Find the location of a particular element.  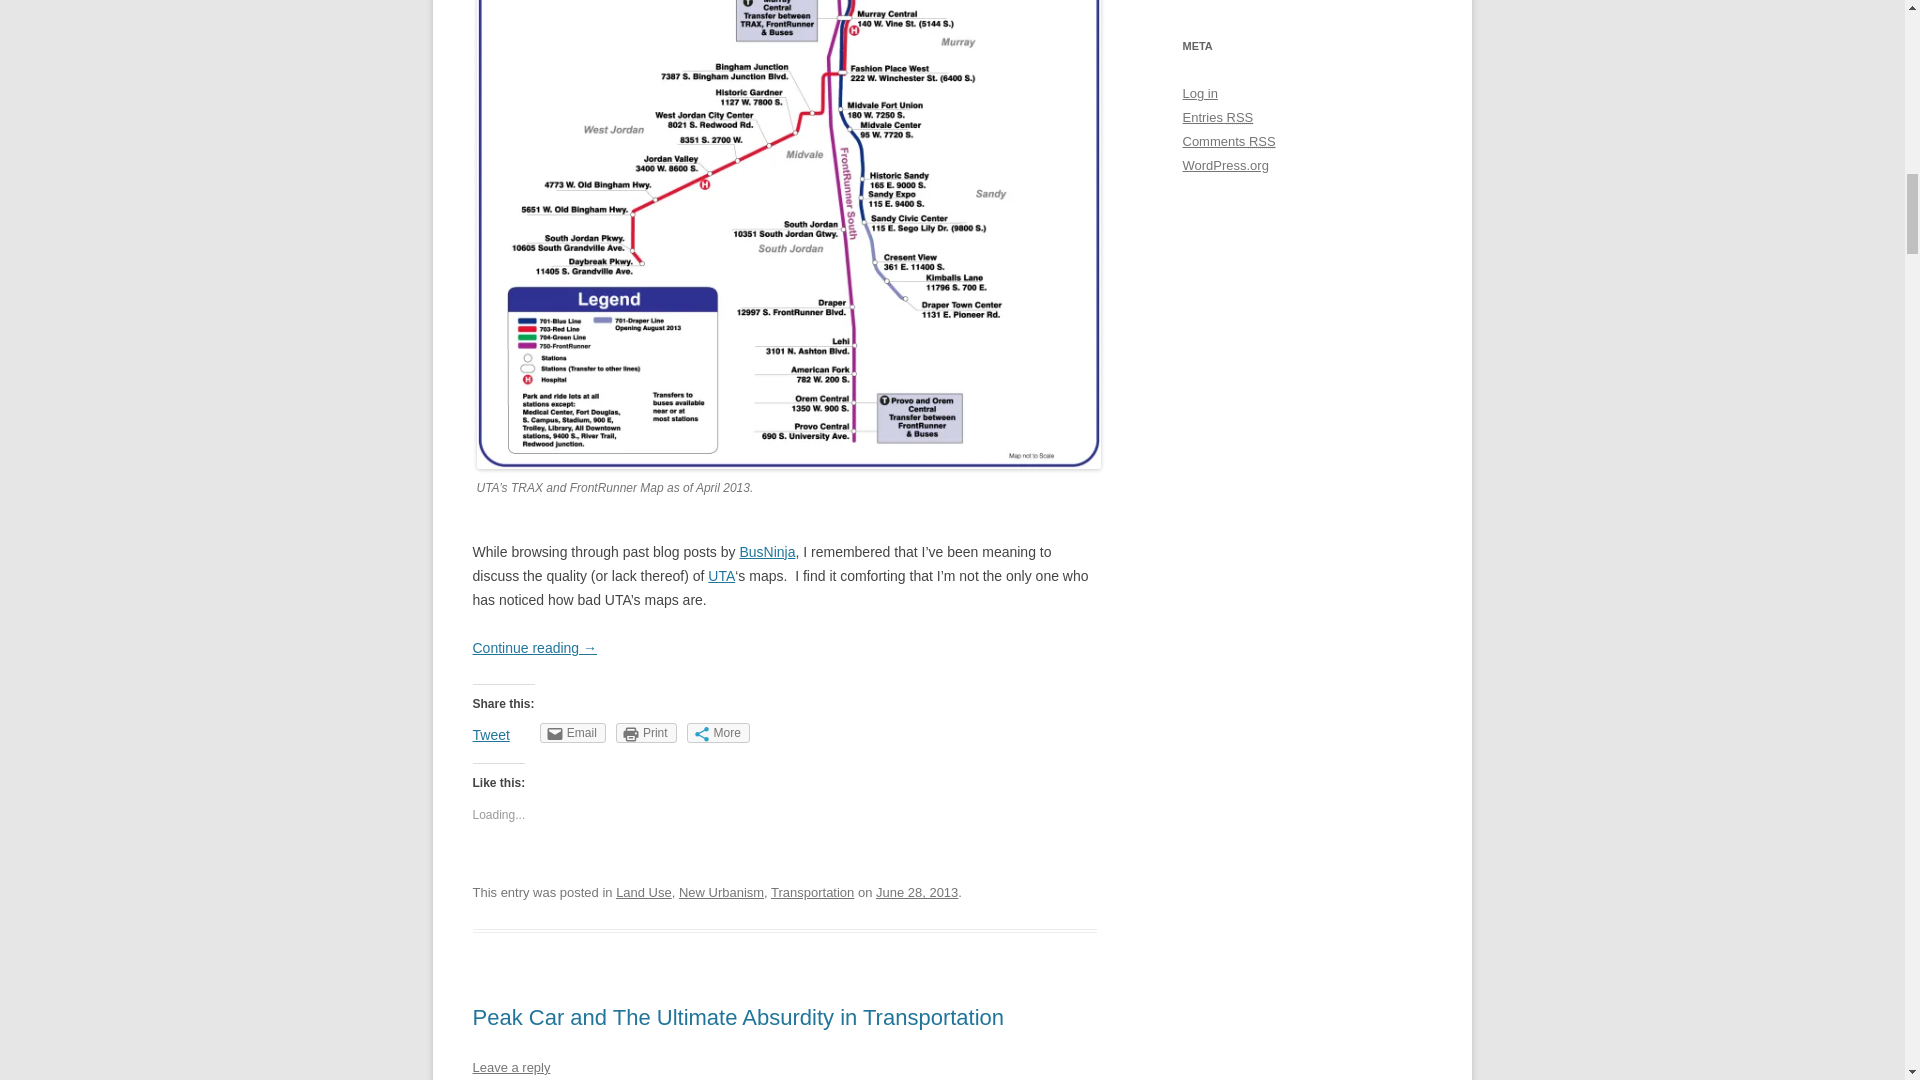

BusNinja is located at coordinates (766, 552).